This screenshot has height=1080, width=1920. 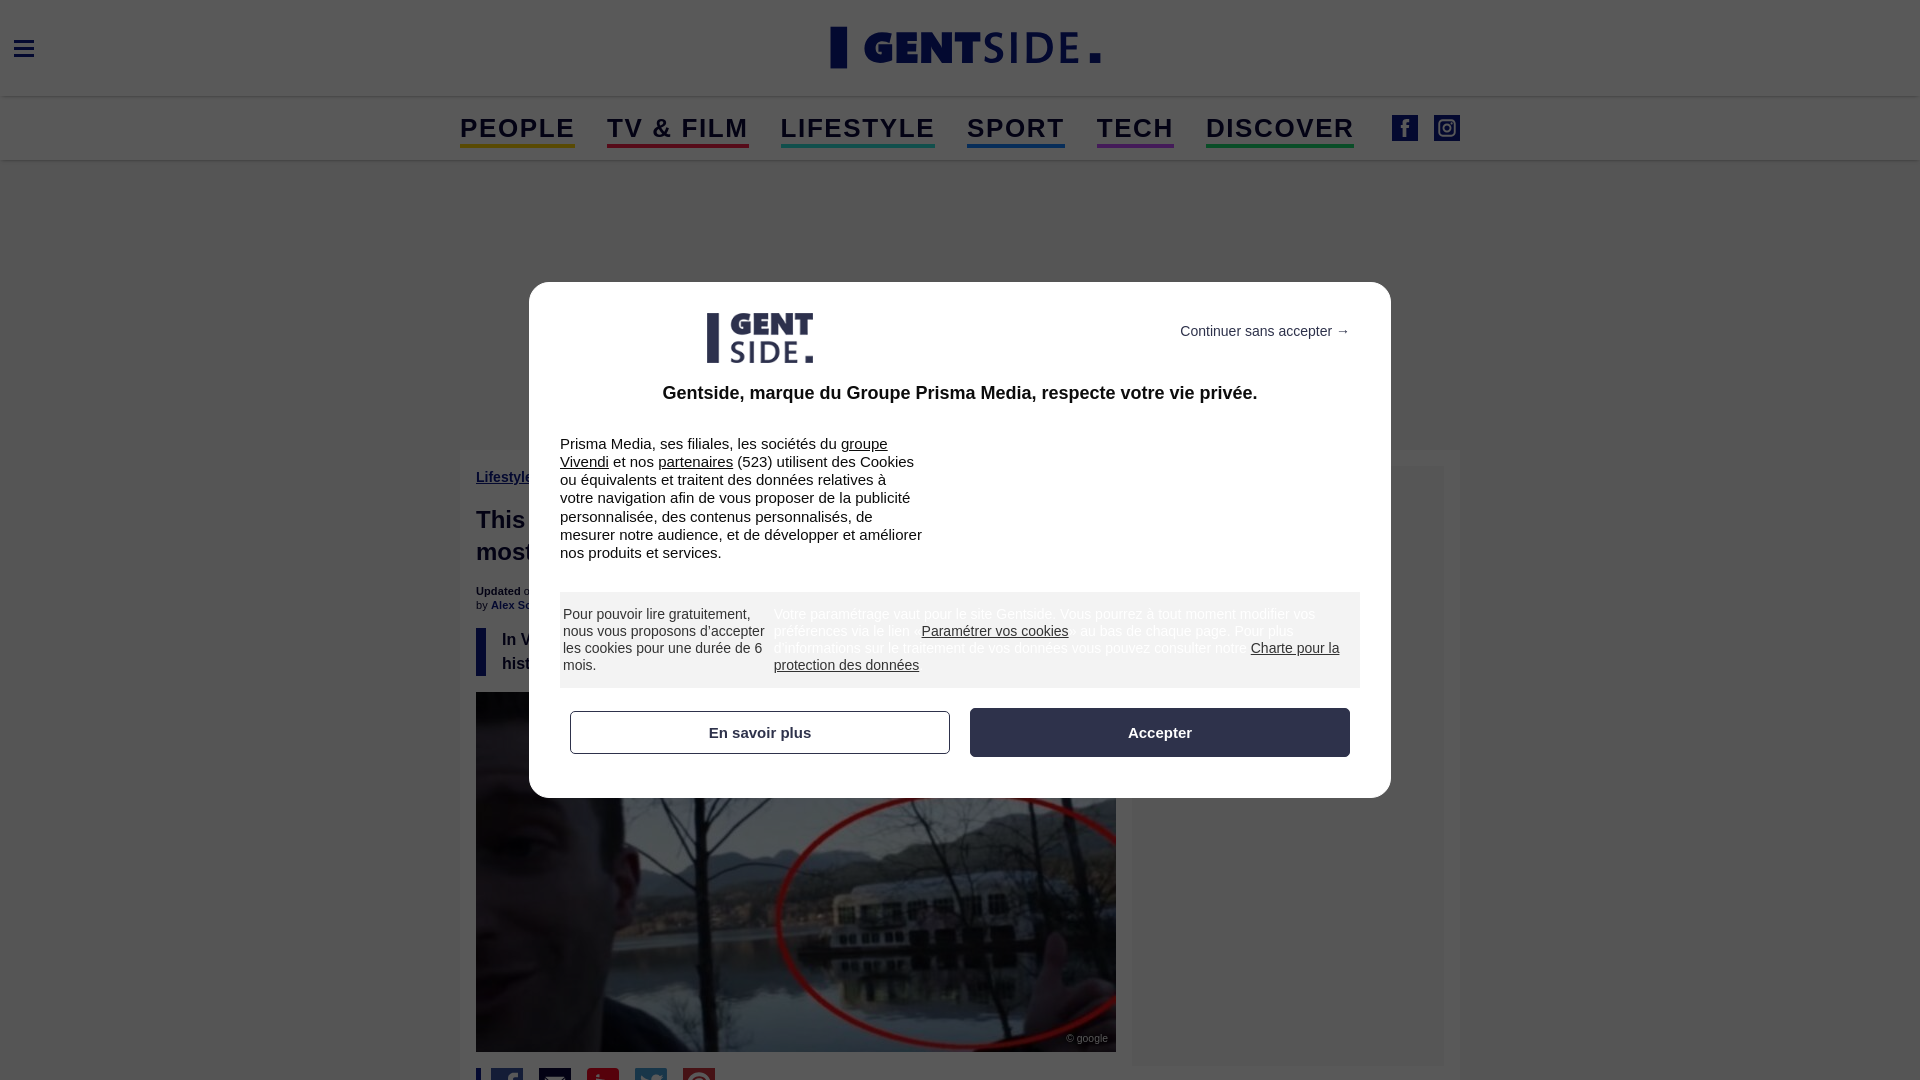 What do you see at coordinates (524, 605) in the screenshot?
I see `Alex Schrute ` at bounding box center [524, 605].